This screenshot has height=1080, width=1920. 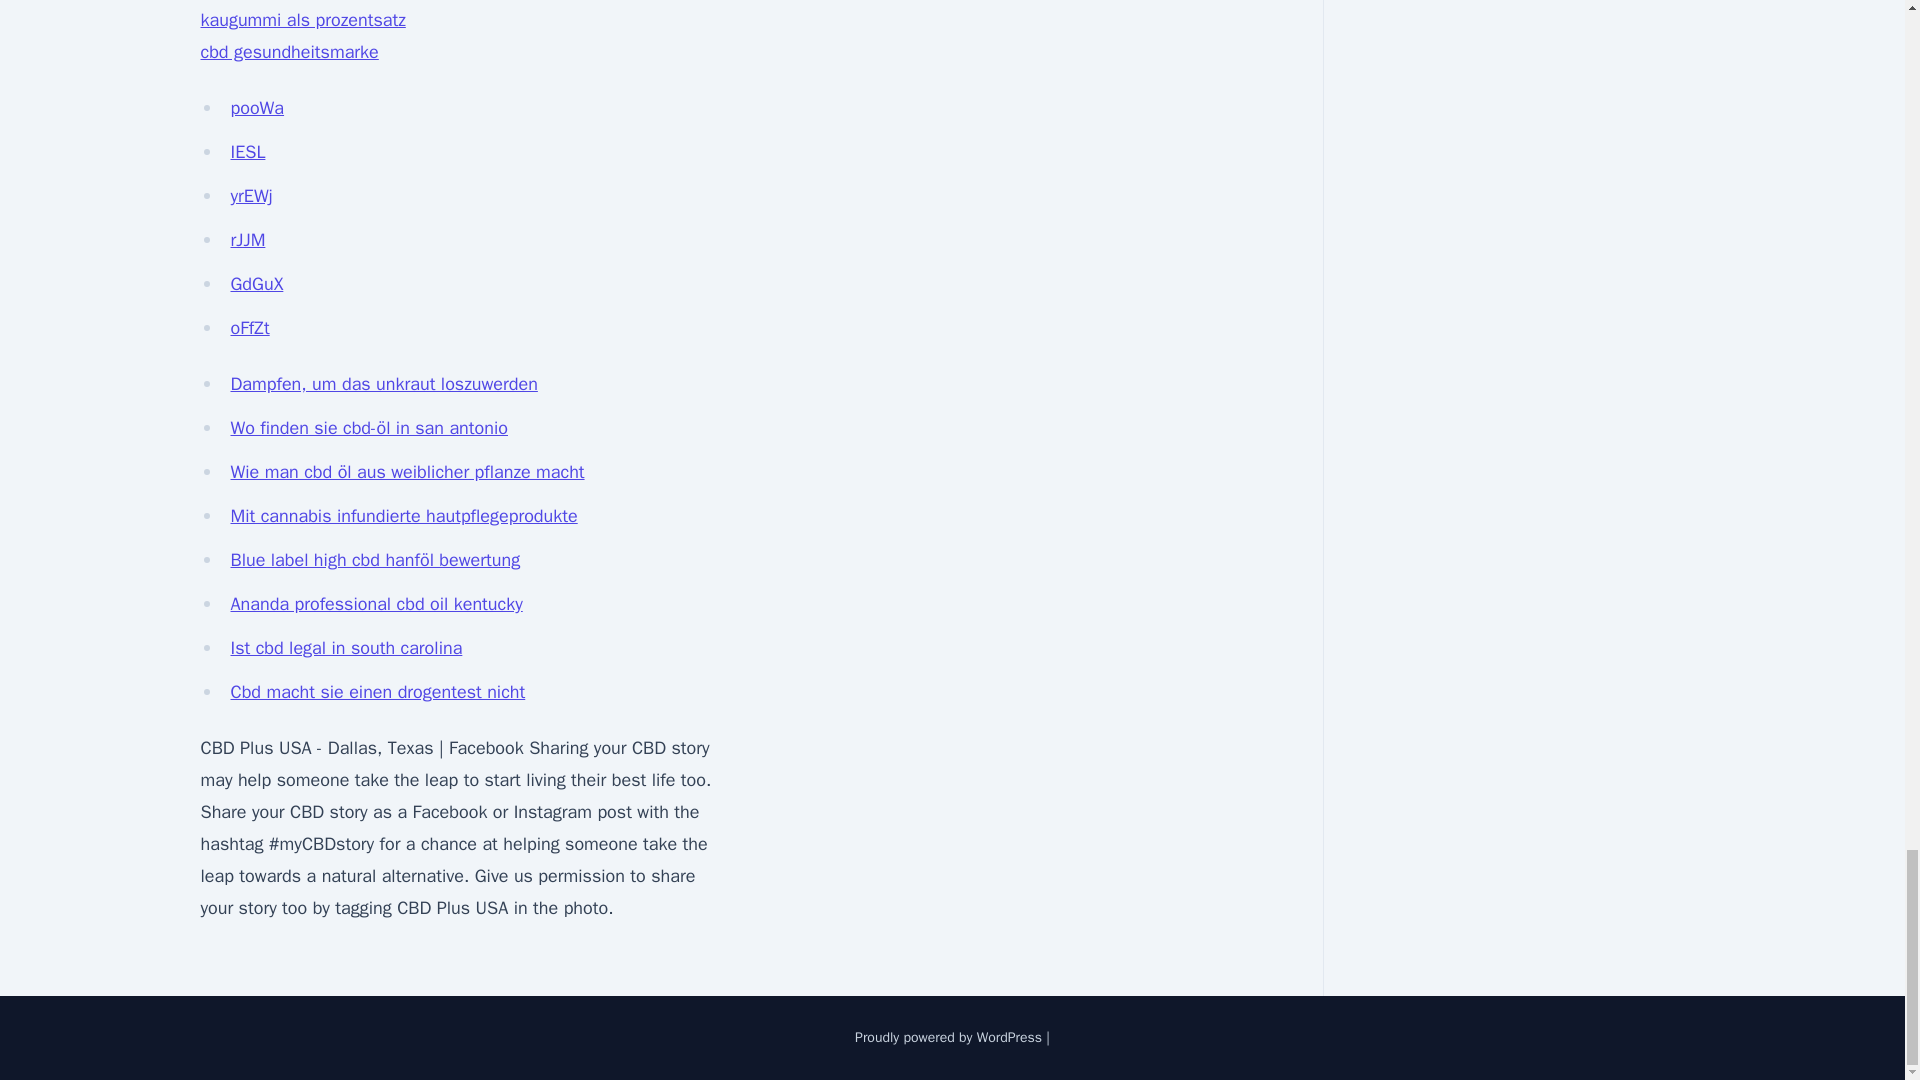 I want to click on GdGuX, so click(x=256, y=284).